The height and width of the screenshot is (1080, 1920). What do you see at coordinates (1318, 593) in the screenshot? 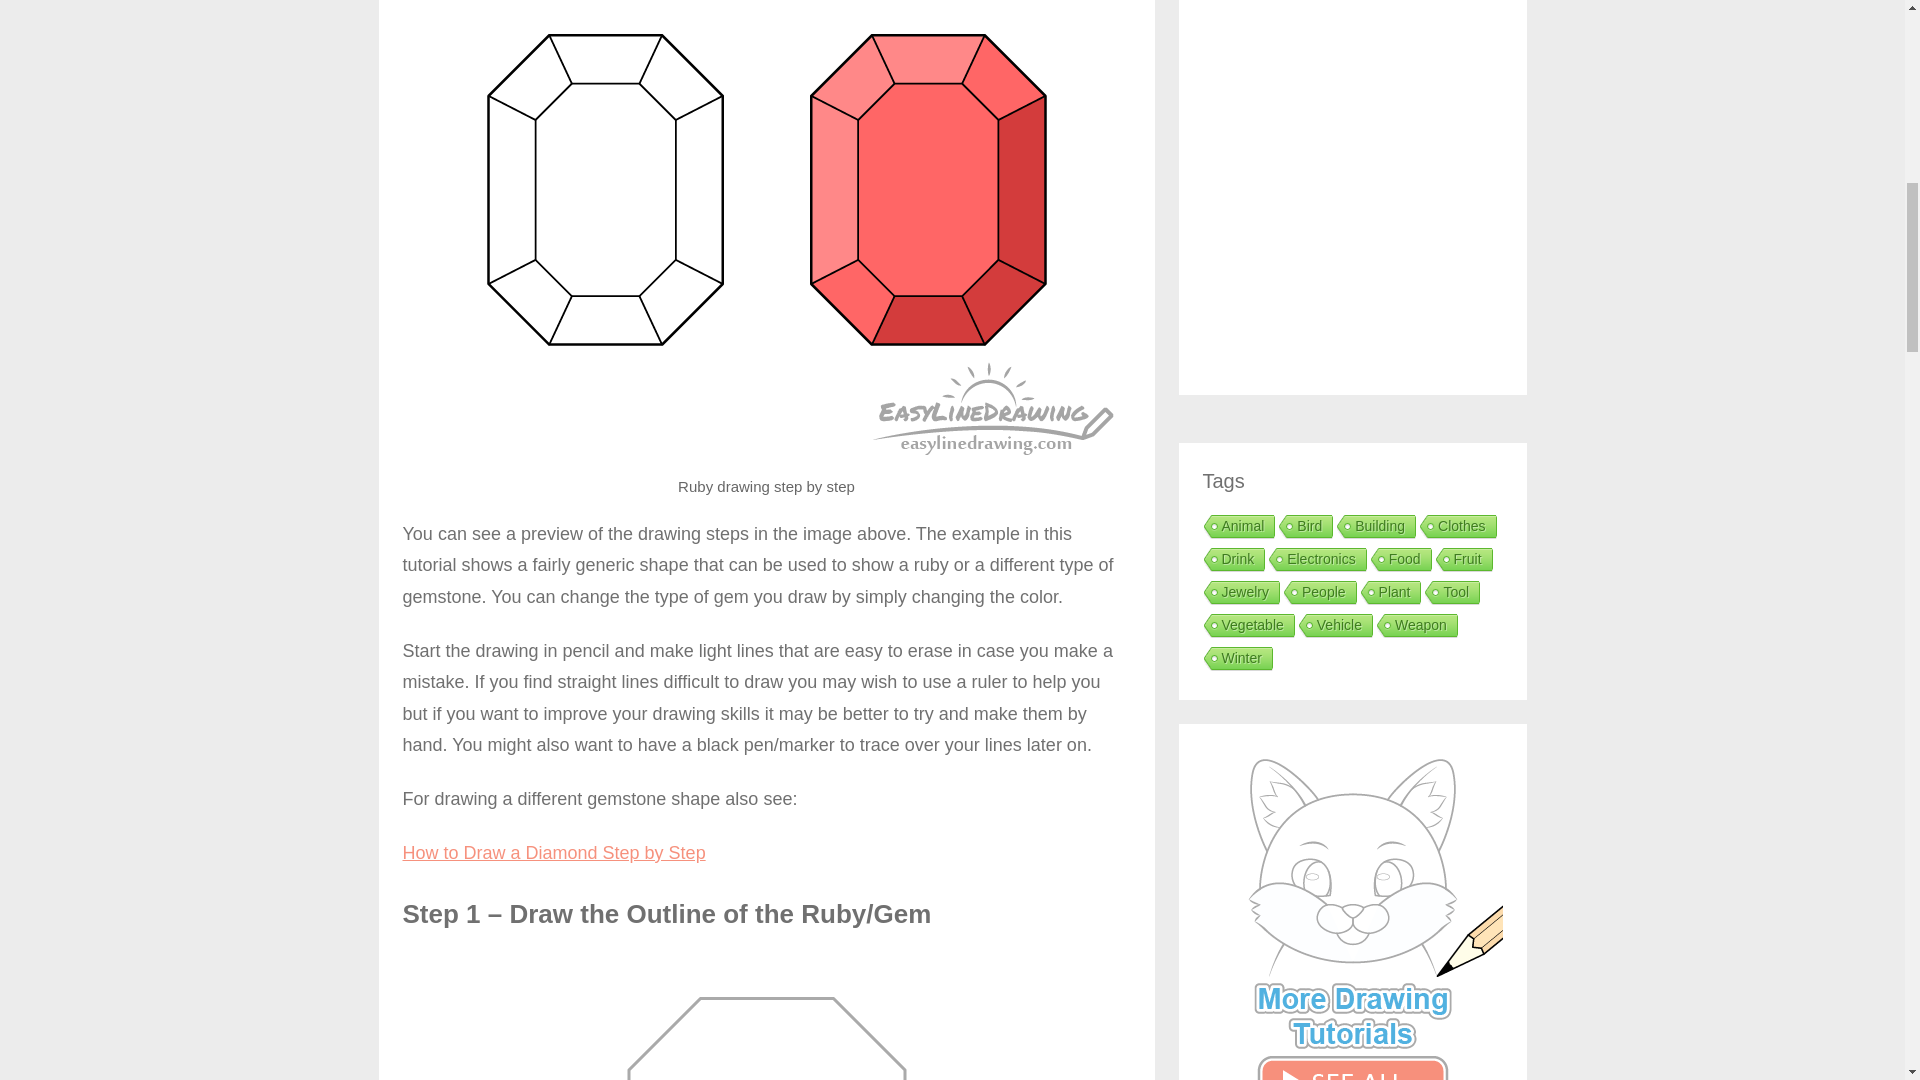
I see `People` at bounding box center [1318, 593].